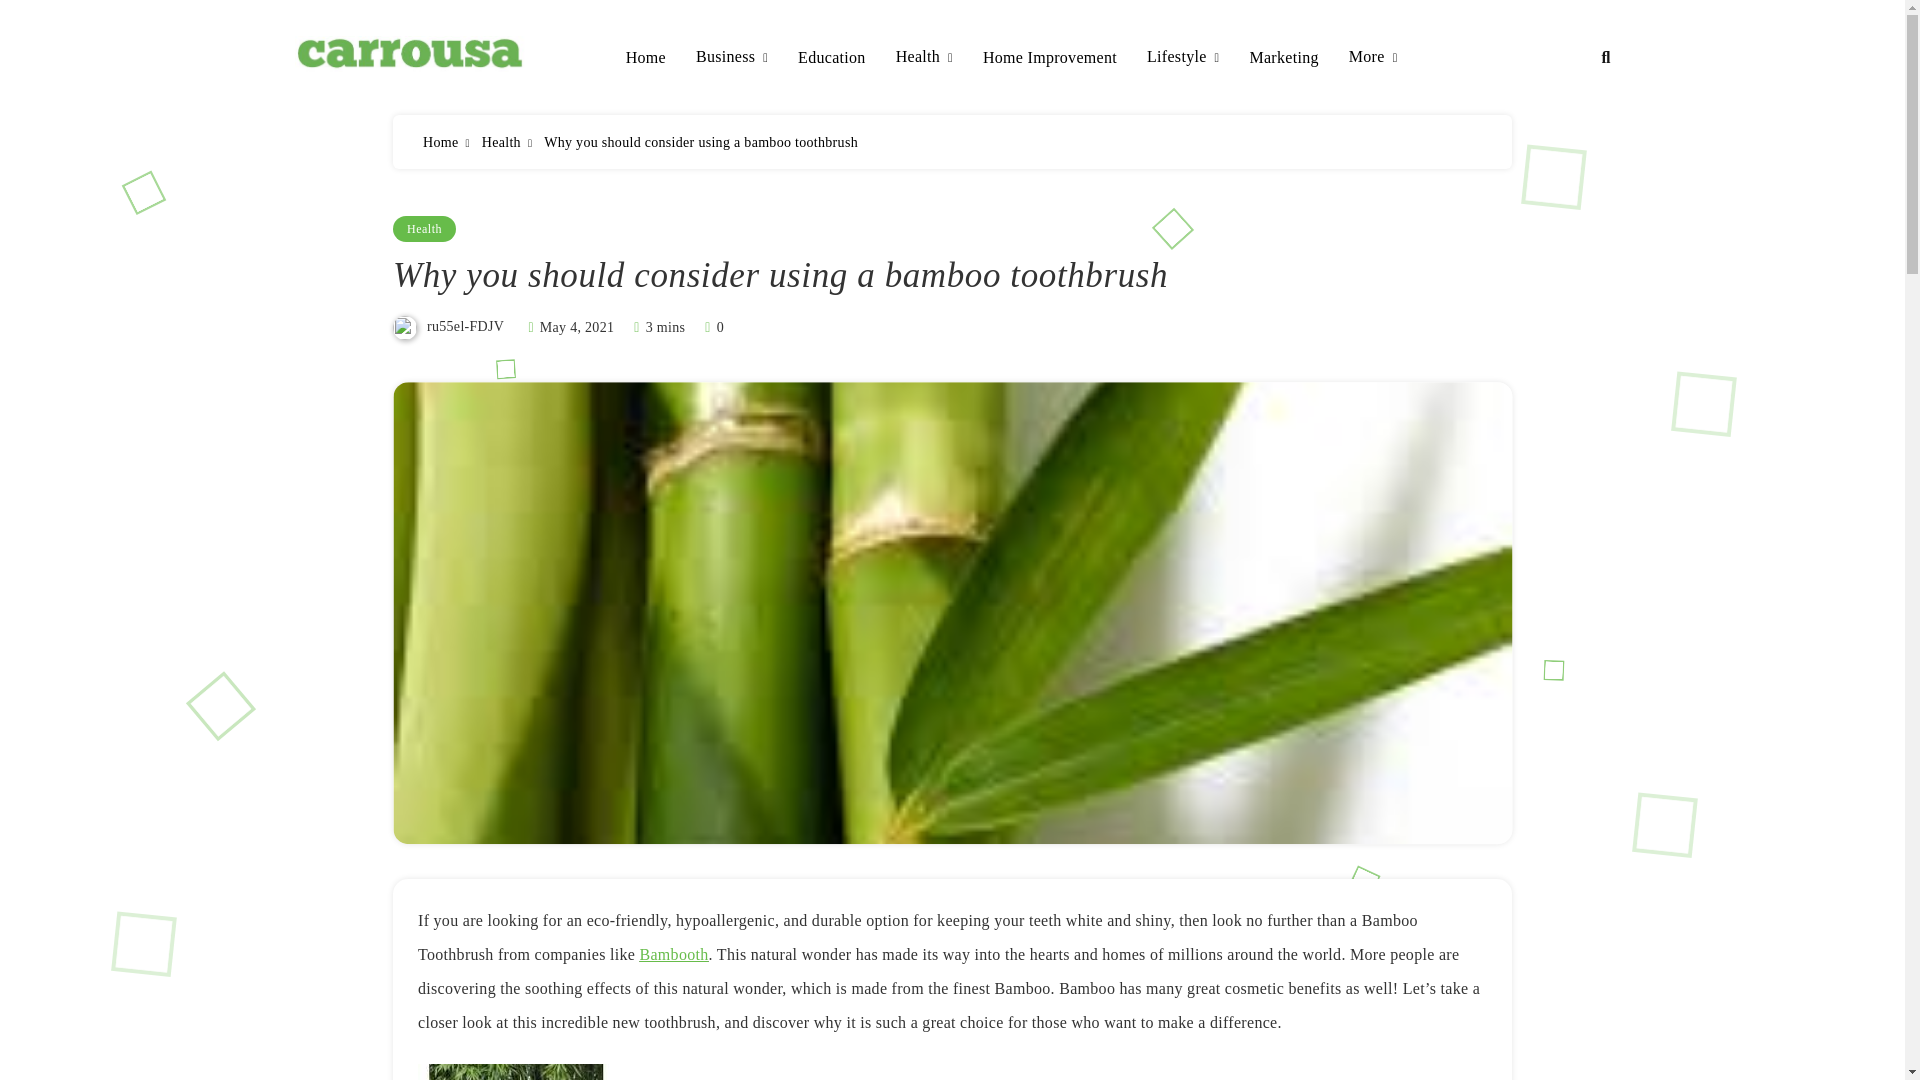 The image size is (1920, 1080). I want to click on CARROUSSA, so click(406, 100).